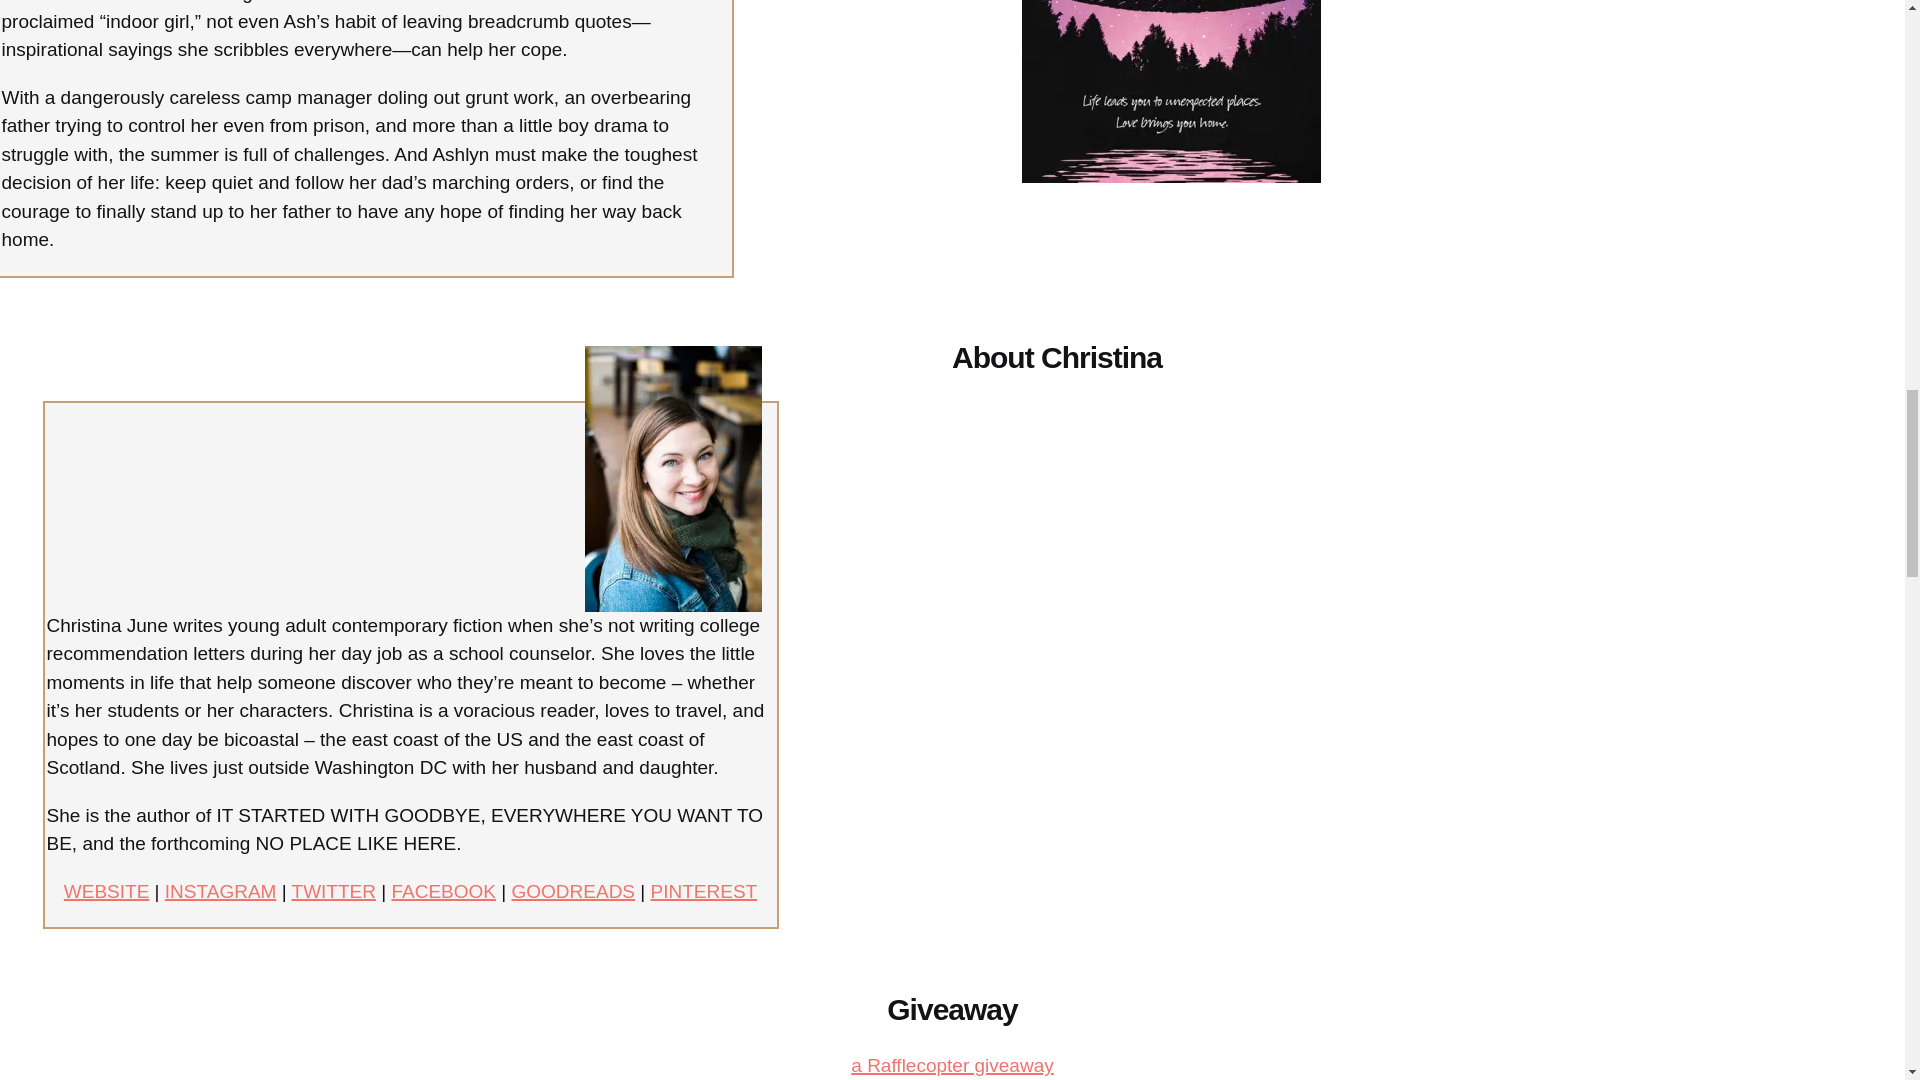  What do you see at coordinates (704, 891) in the screenshot?
I see `PINTEREST` at bounding box center [704, 891].